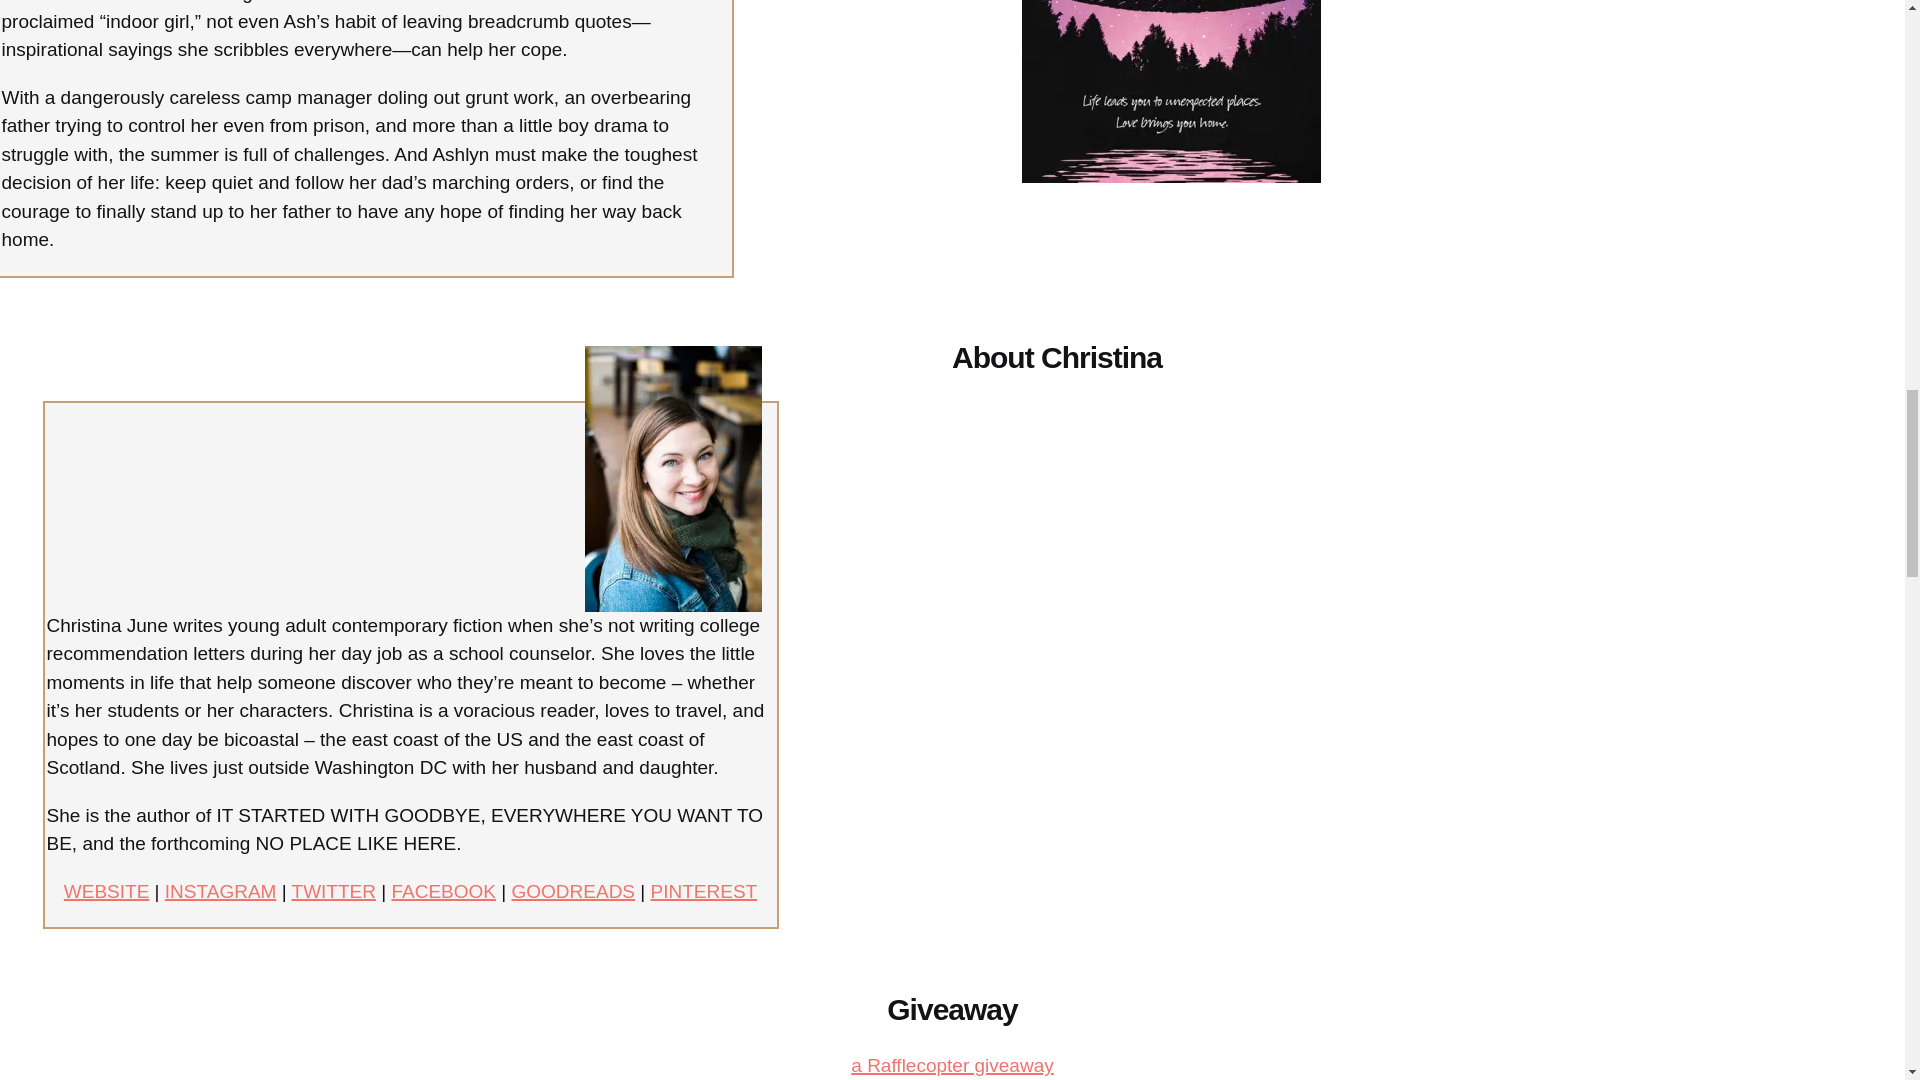  What do you see at coordinates (704, 891) in the screenshot?
I see `PINTEREST` at bounding box center [704, 891].